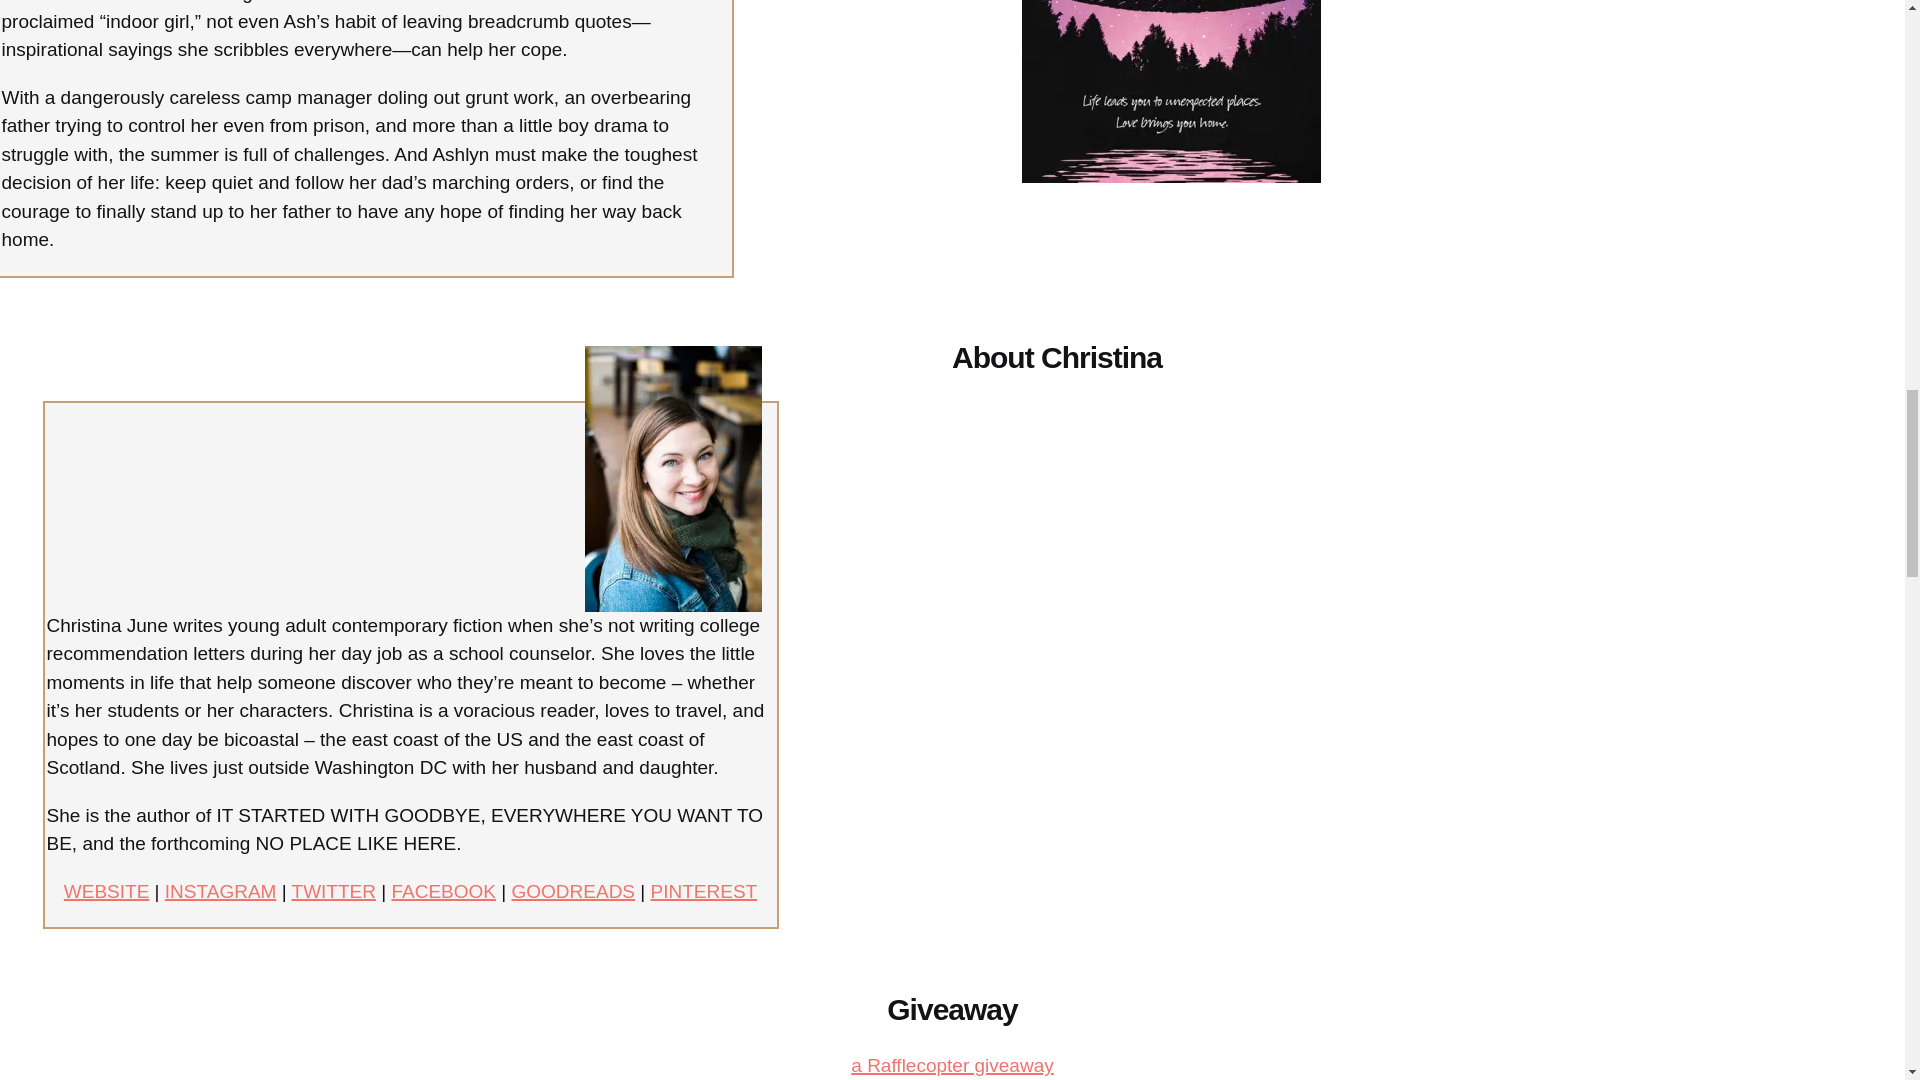  What do you see at coordinates (704, 891) in the screenshot?
I see `PINTEREST` at bounding box center [704, 891].